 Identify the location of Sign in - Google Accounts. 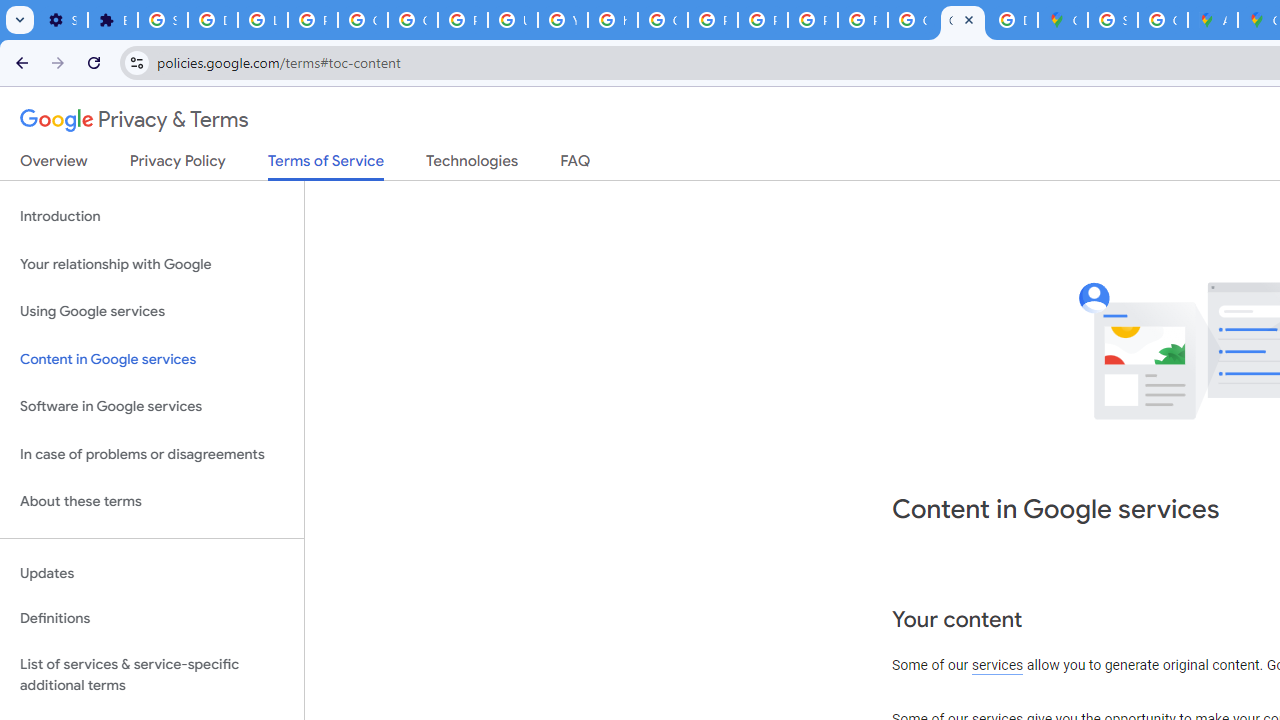
(1112, 20).